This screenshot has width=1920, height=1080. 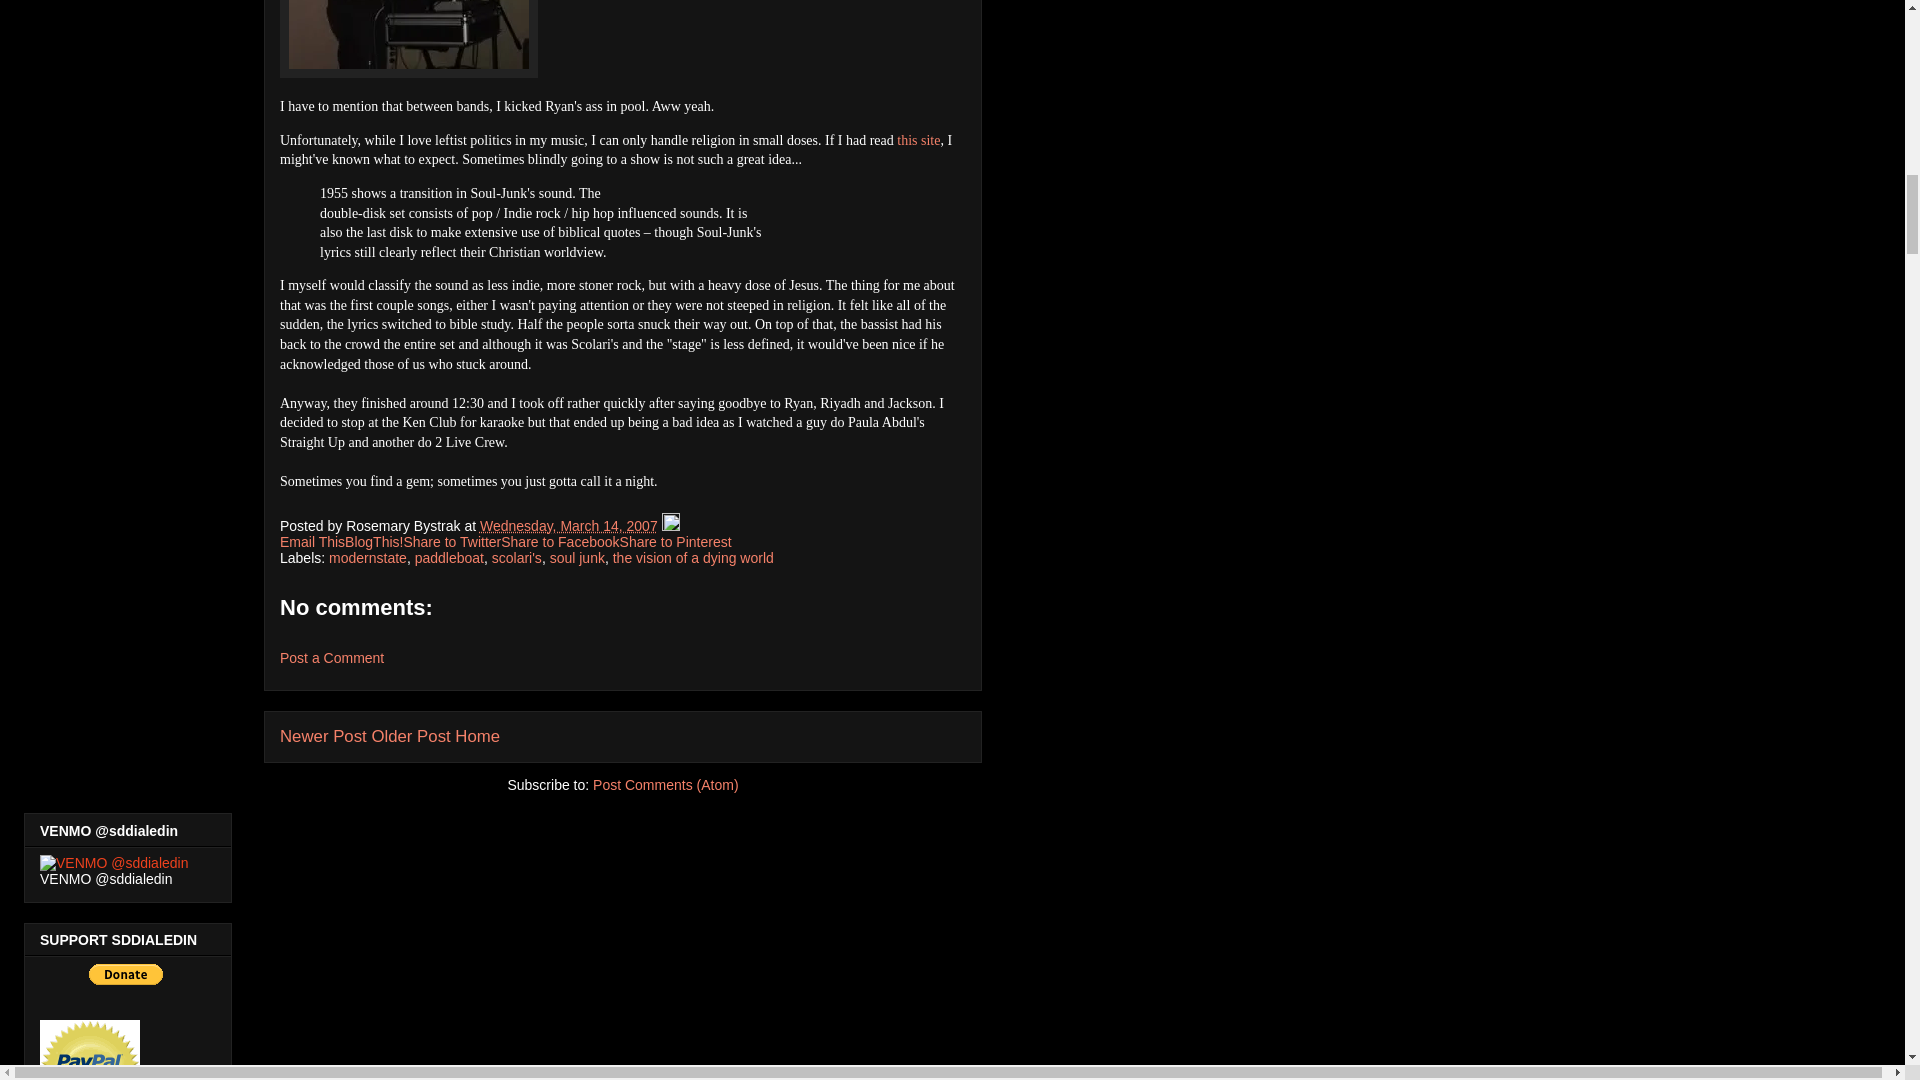 I want to click on soul junk, so click(x=576, y=557).